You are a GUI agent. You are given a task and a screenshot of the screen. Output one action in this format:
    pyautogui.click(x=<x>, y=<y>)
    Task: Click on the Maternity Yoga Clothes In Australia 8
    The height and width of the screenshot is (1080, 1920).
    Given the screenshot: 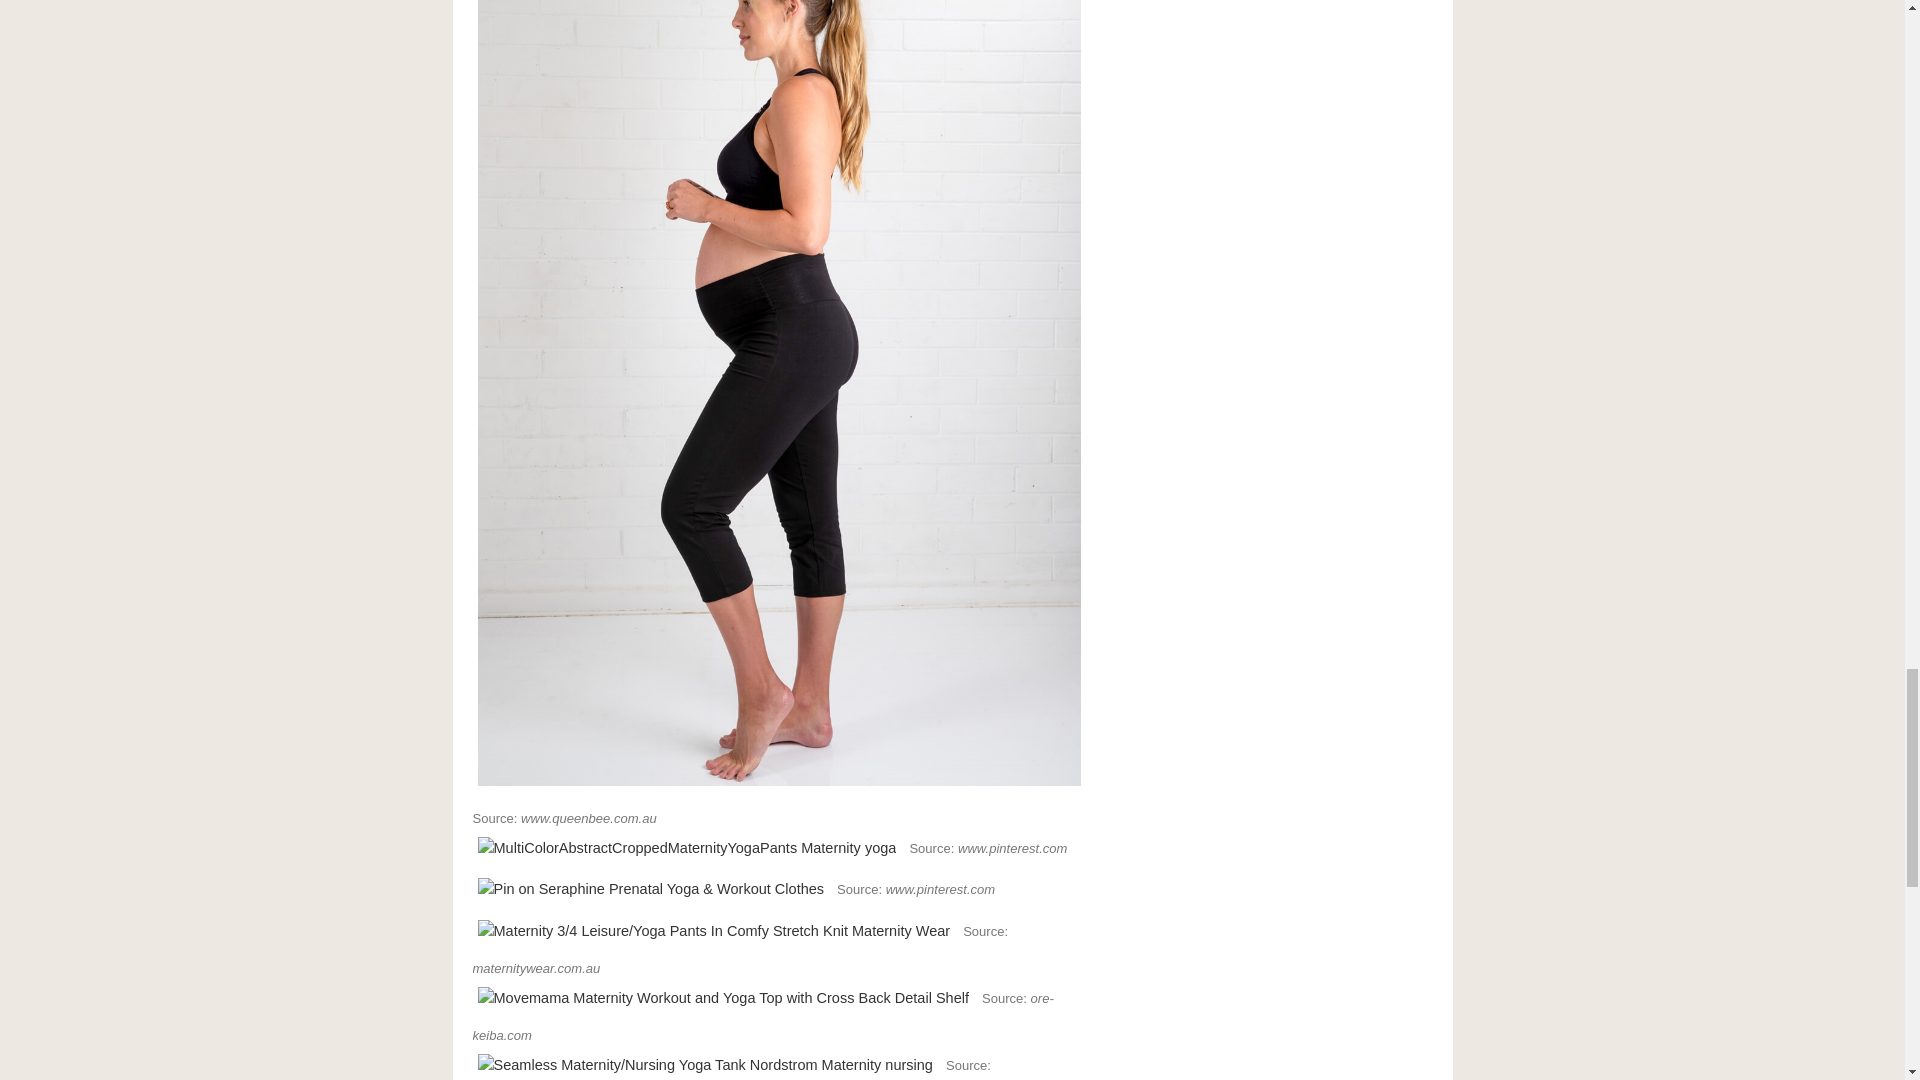 What is the action you would take?
    pyautogui.click(x=704, y=1064)
    